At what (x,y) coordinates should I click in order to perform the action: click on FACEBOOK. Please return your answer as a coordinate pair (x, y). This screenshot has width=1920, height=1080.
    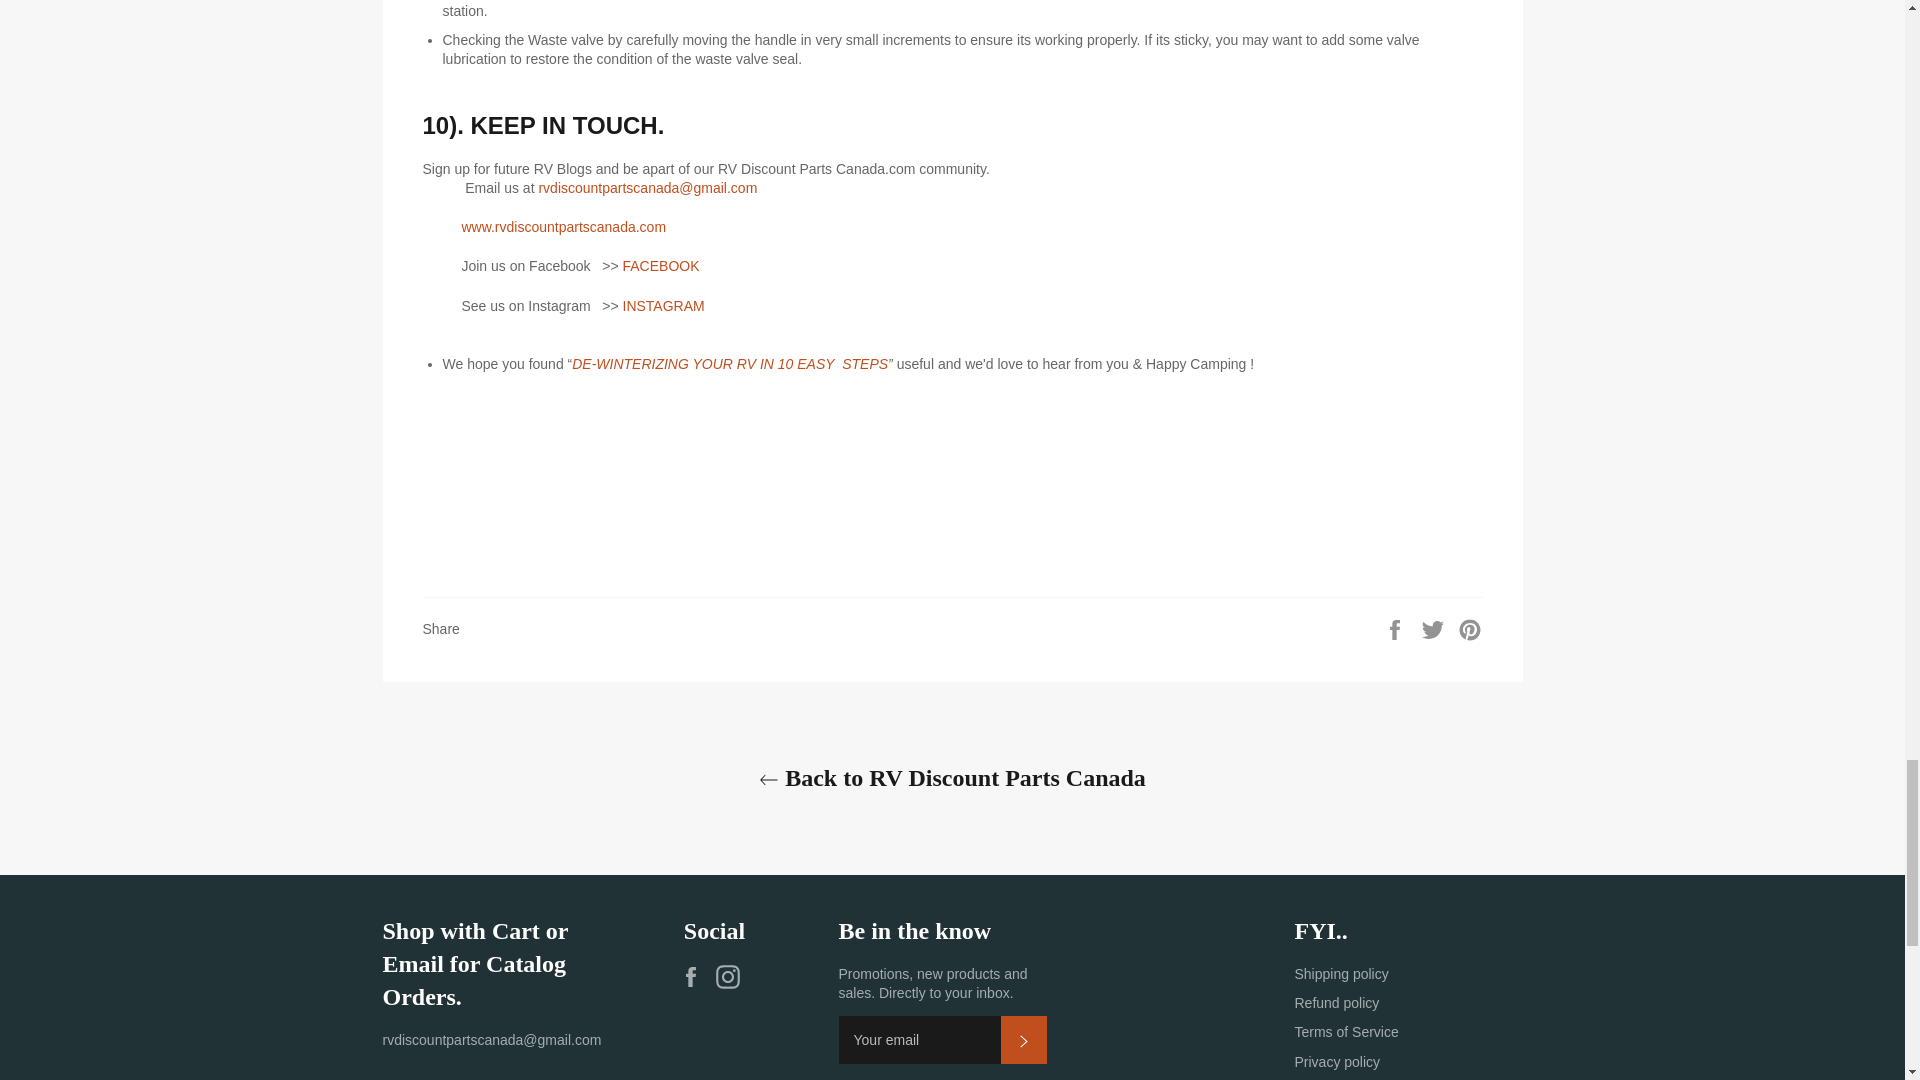
    Looking at the image, I should click on (661, 266).